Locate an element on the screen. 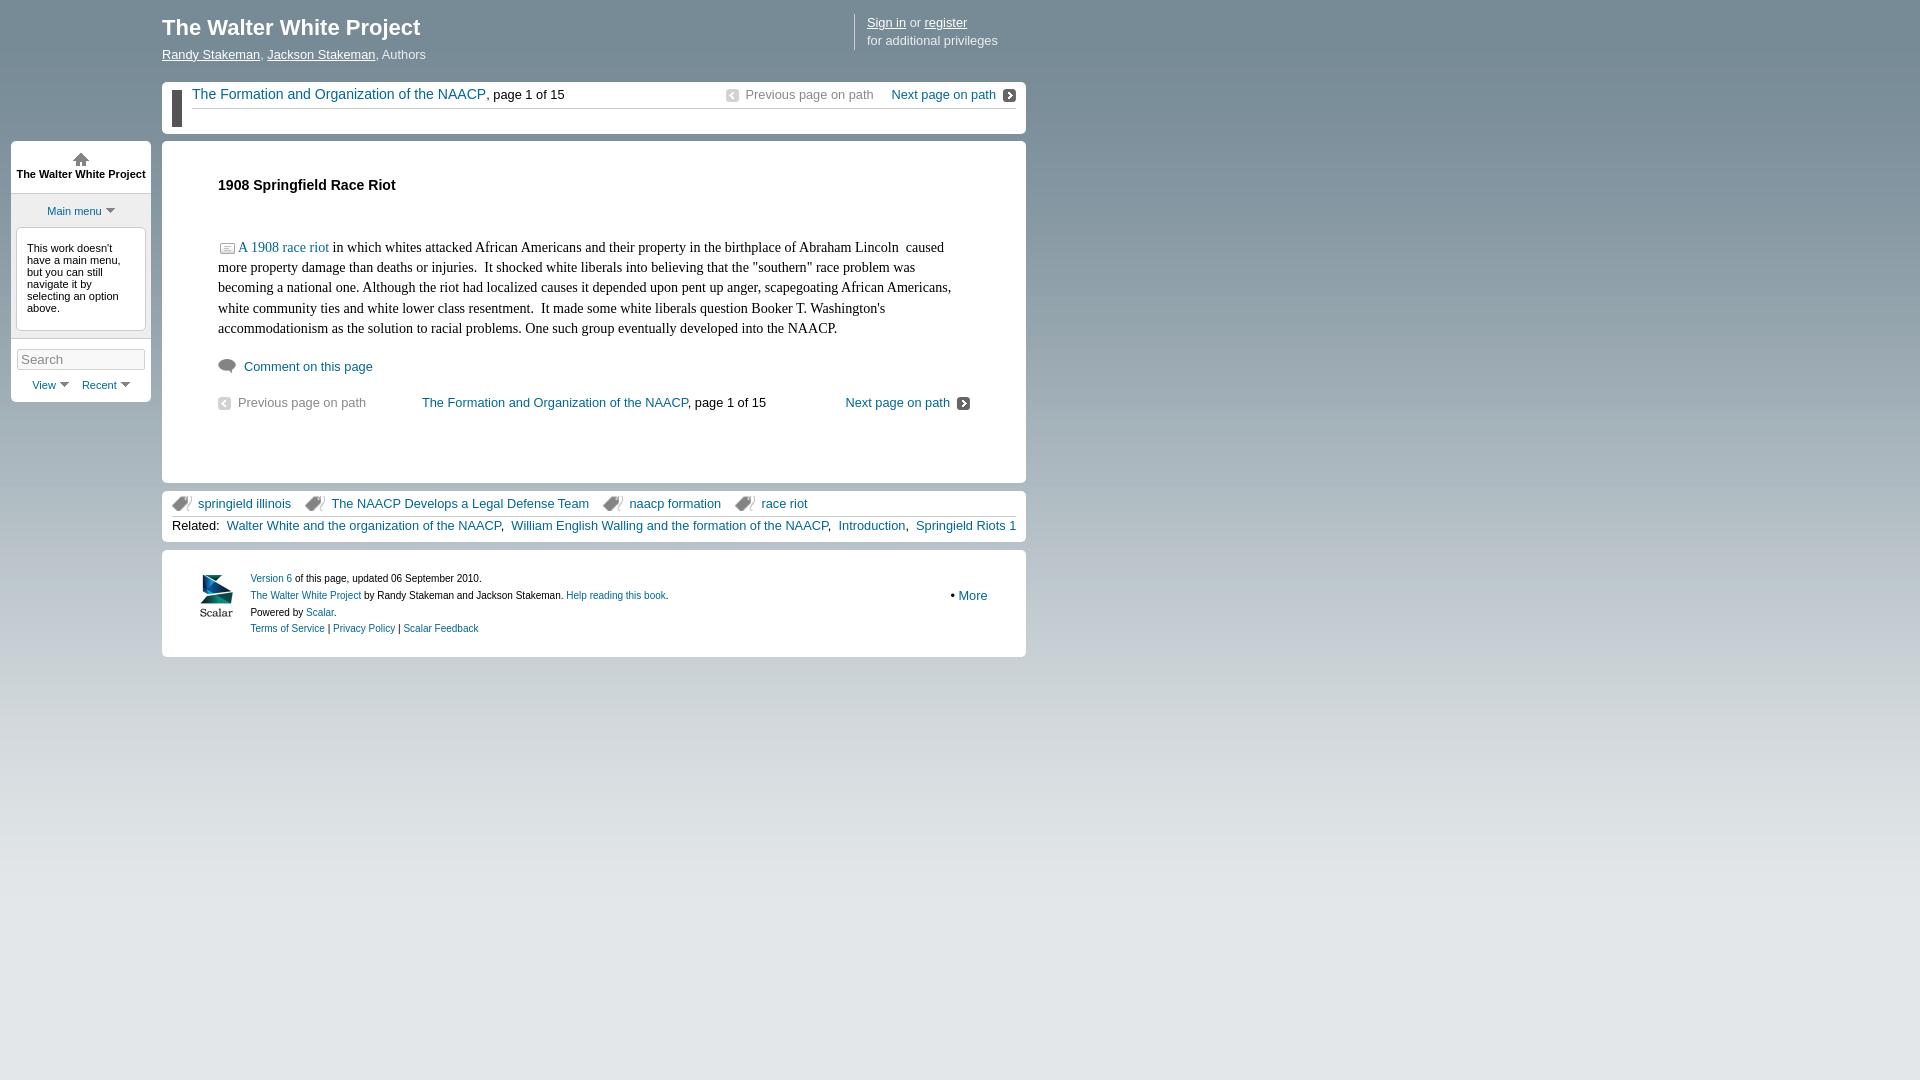 The image size is (1920, 1080). Next page on path is located at coordinates (952, 94).